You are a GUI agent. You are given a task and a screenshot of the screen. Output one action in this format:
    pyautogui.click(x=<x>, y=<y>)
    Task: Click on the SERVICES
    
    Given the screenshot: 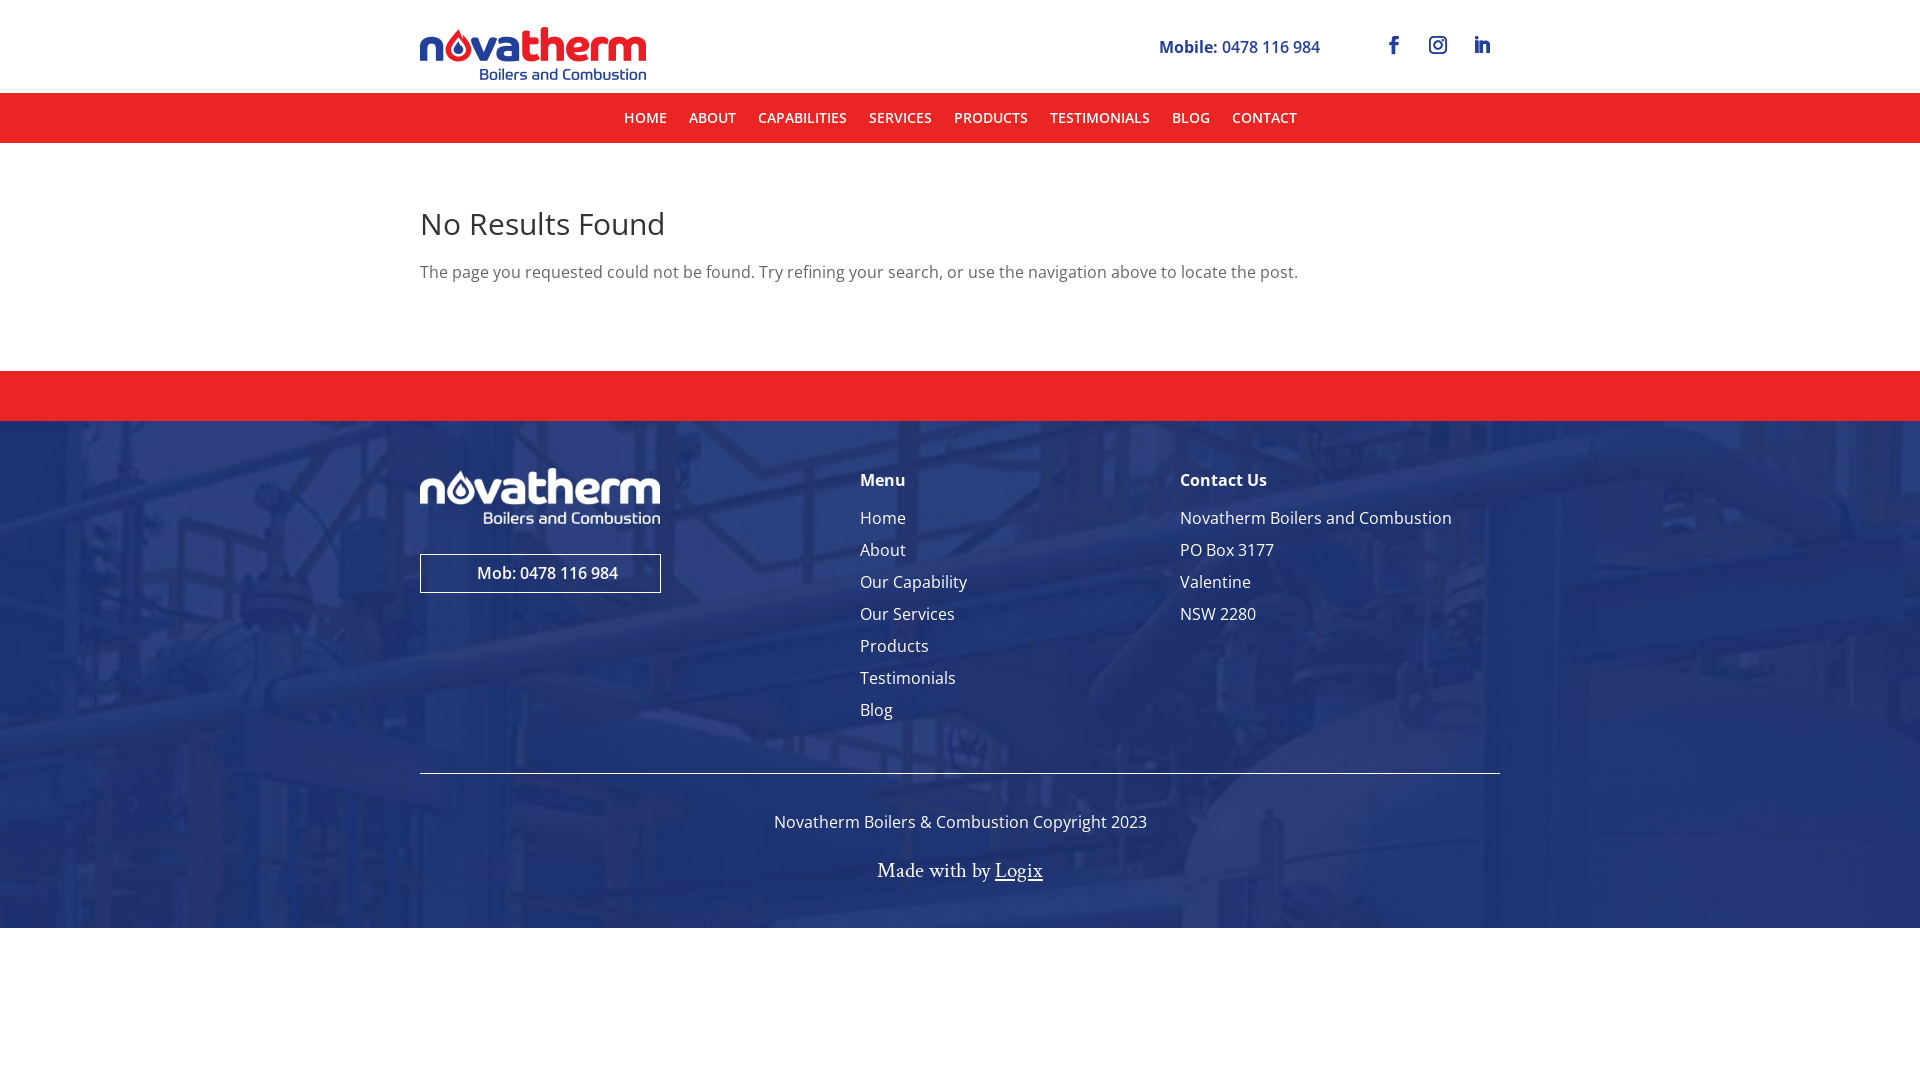 What is the action you would take?
    pyautogui.click(x=900, y=122)
    